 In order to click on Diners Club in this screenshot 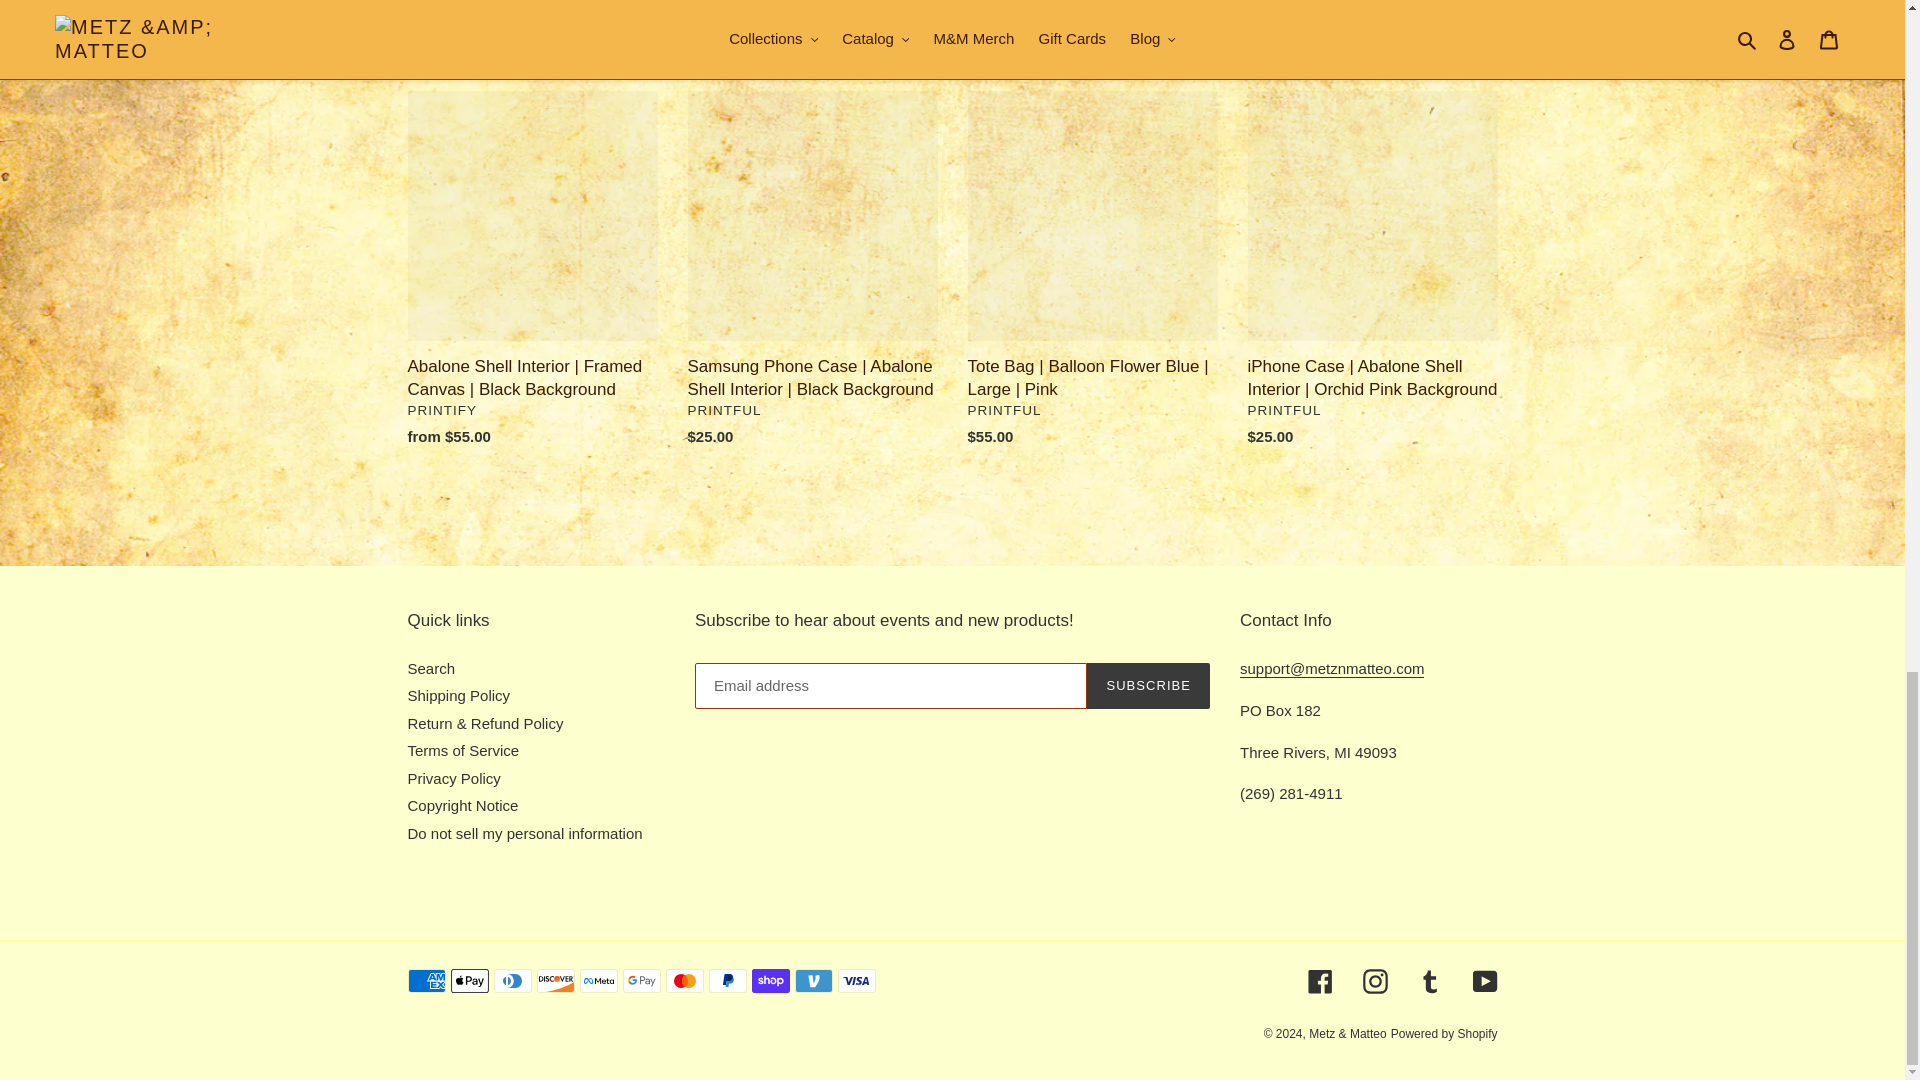, I will do `click(512, 980)`.